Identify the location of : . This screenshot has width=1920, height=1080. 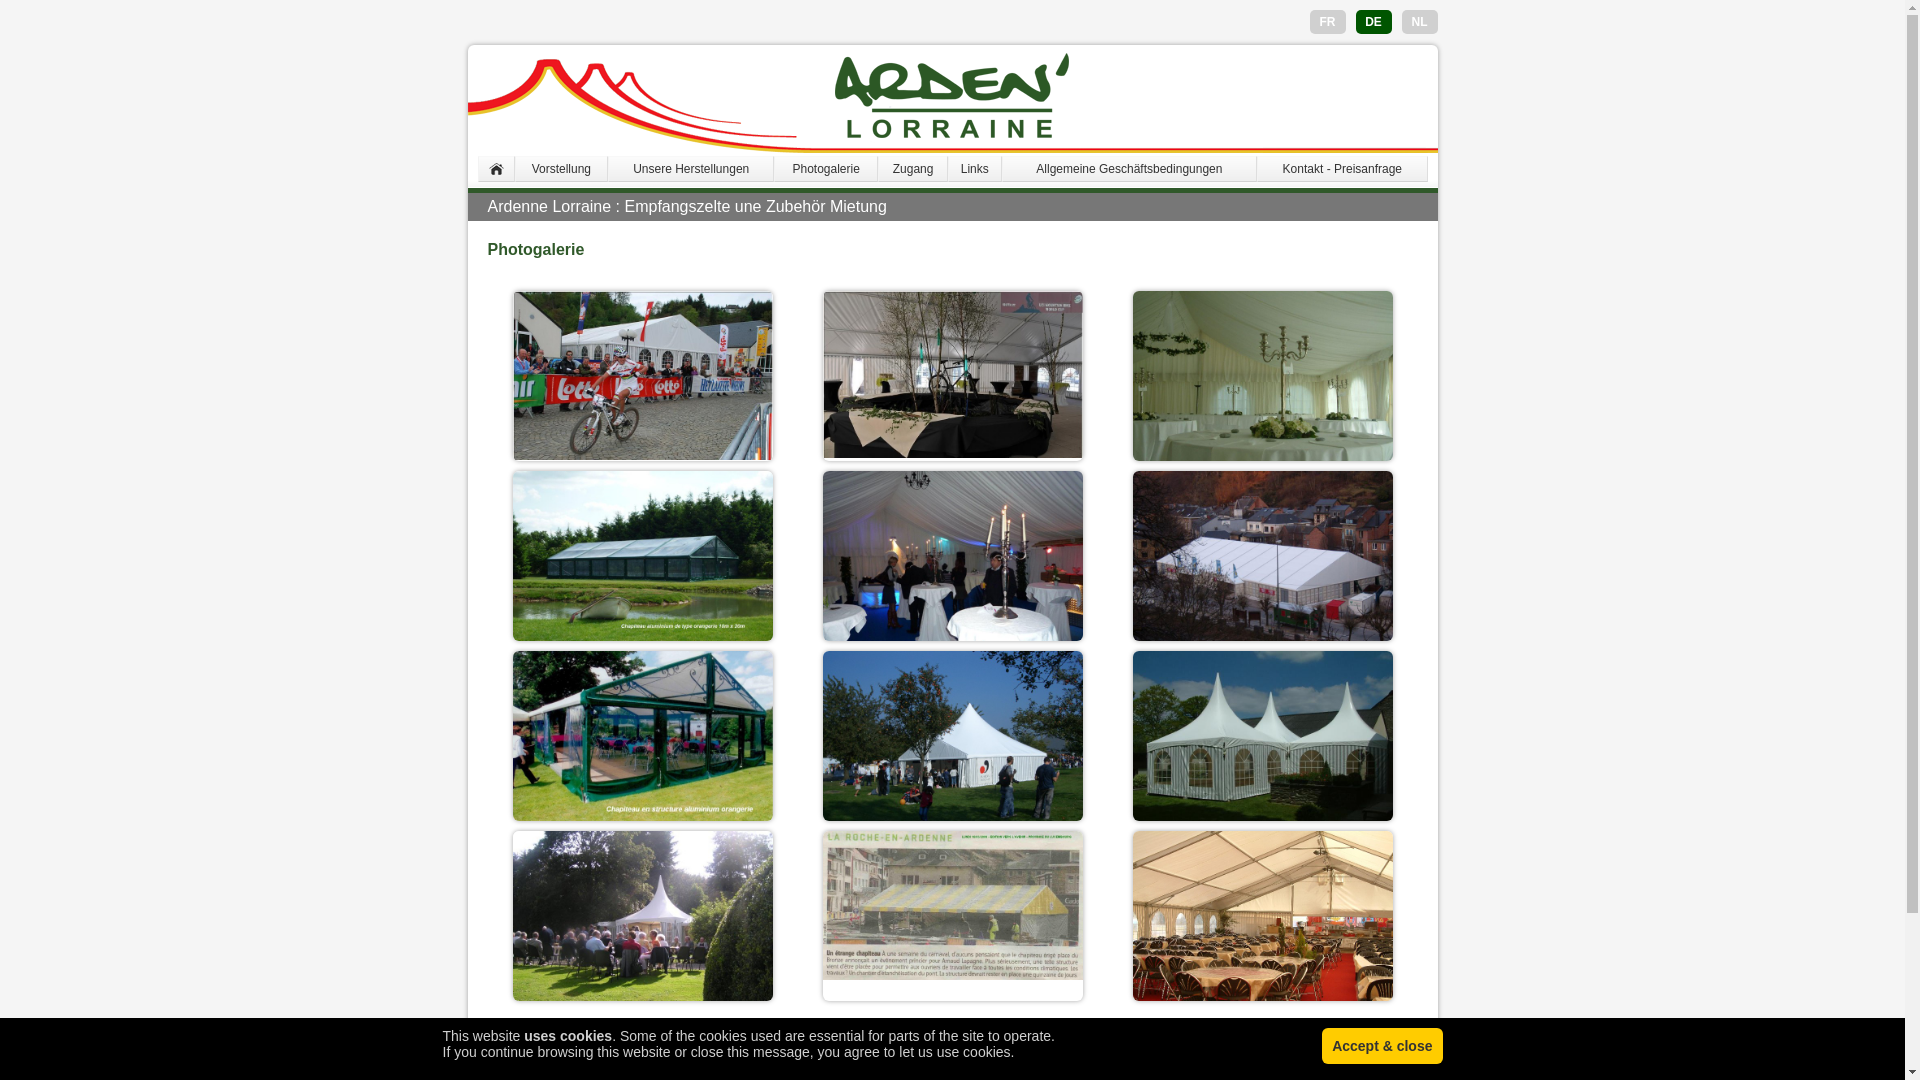
(1262, 748).